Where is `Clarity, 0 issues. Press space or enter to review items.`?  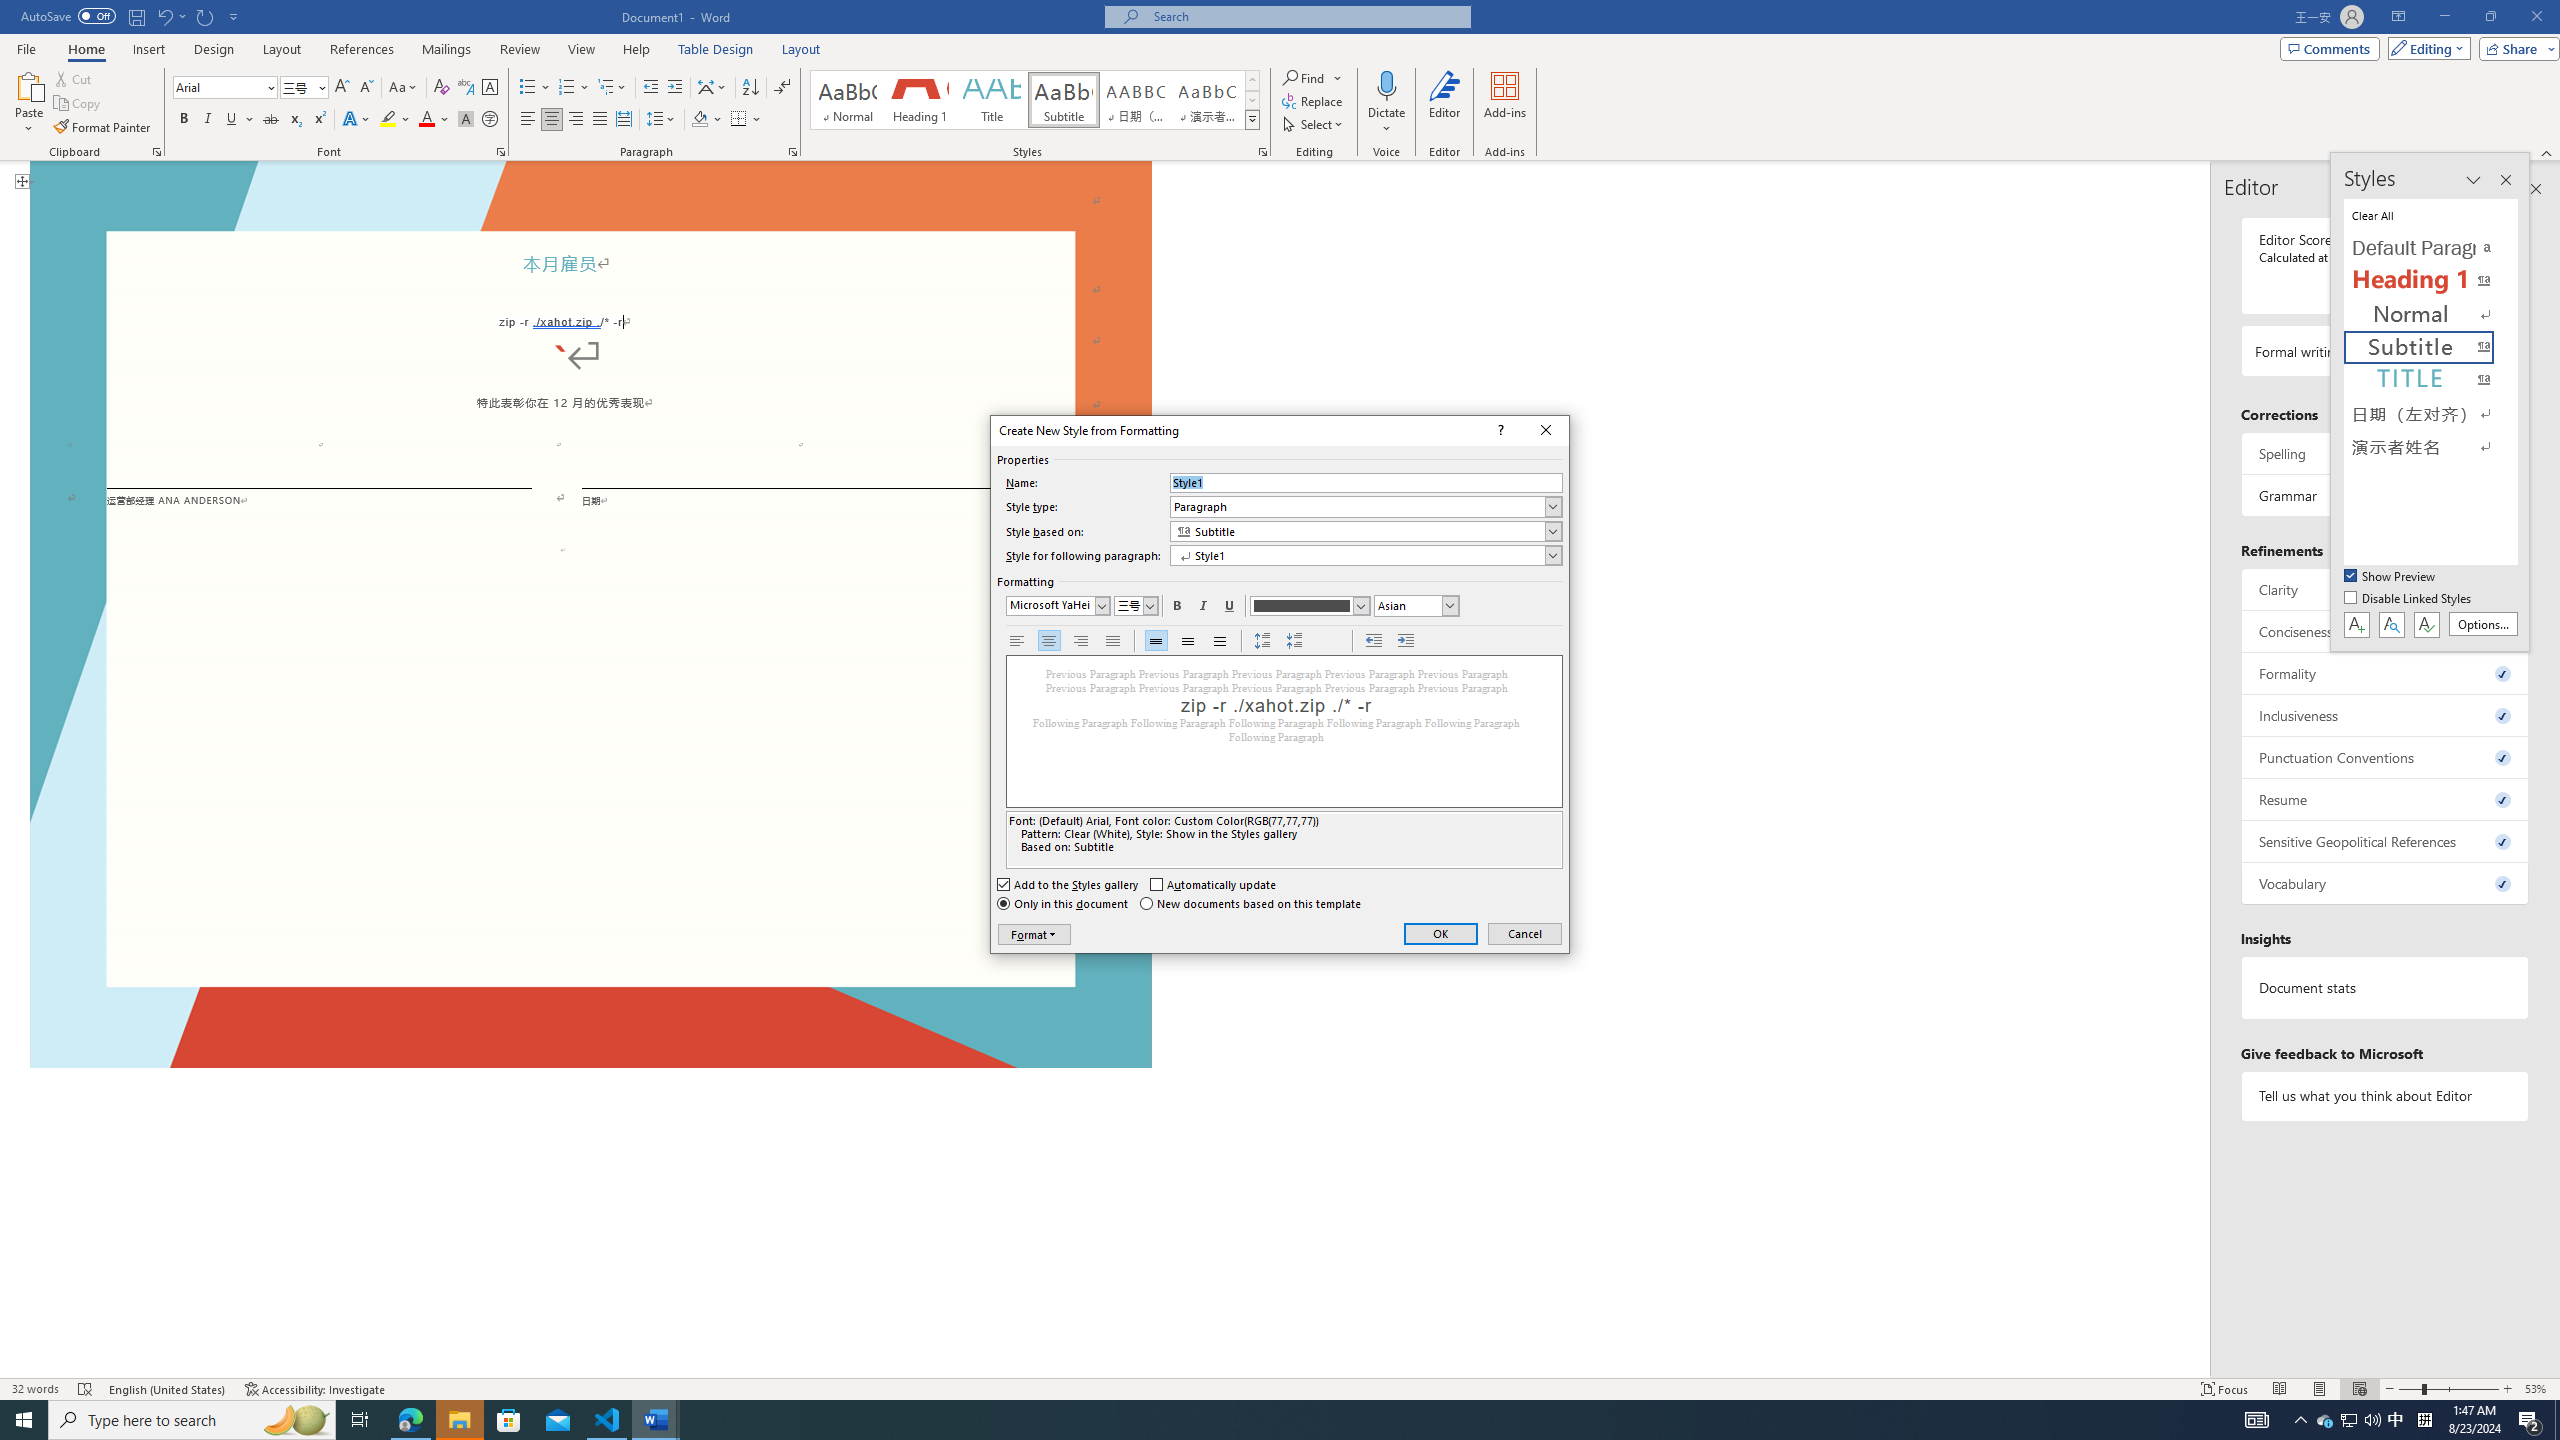 Clarity, 0 issues. Press space or enter to review items. is located at coordinates (2386, 589).